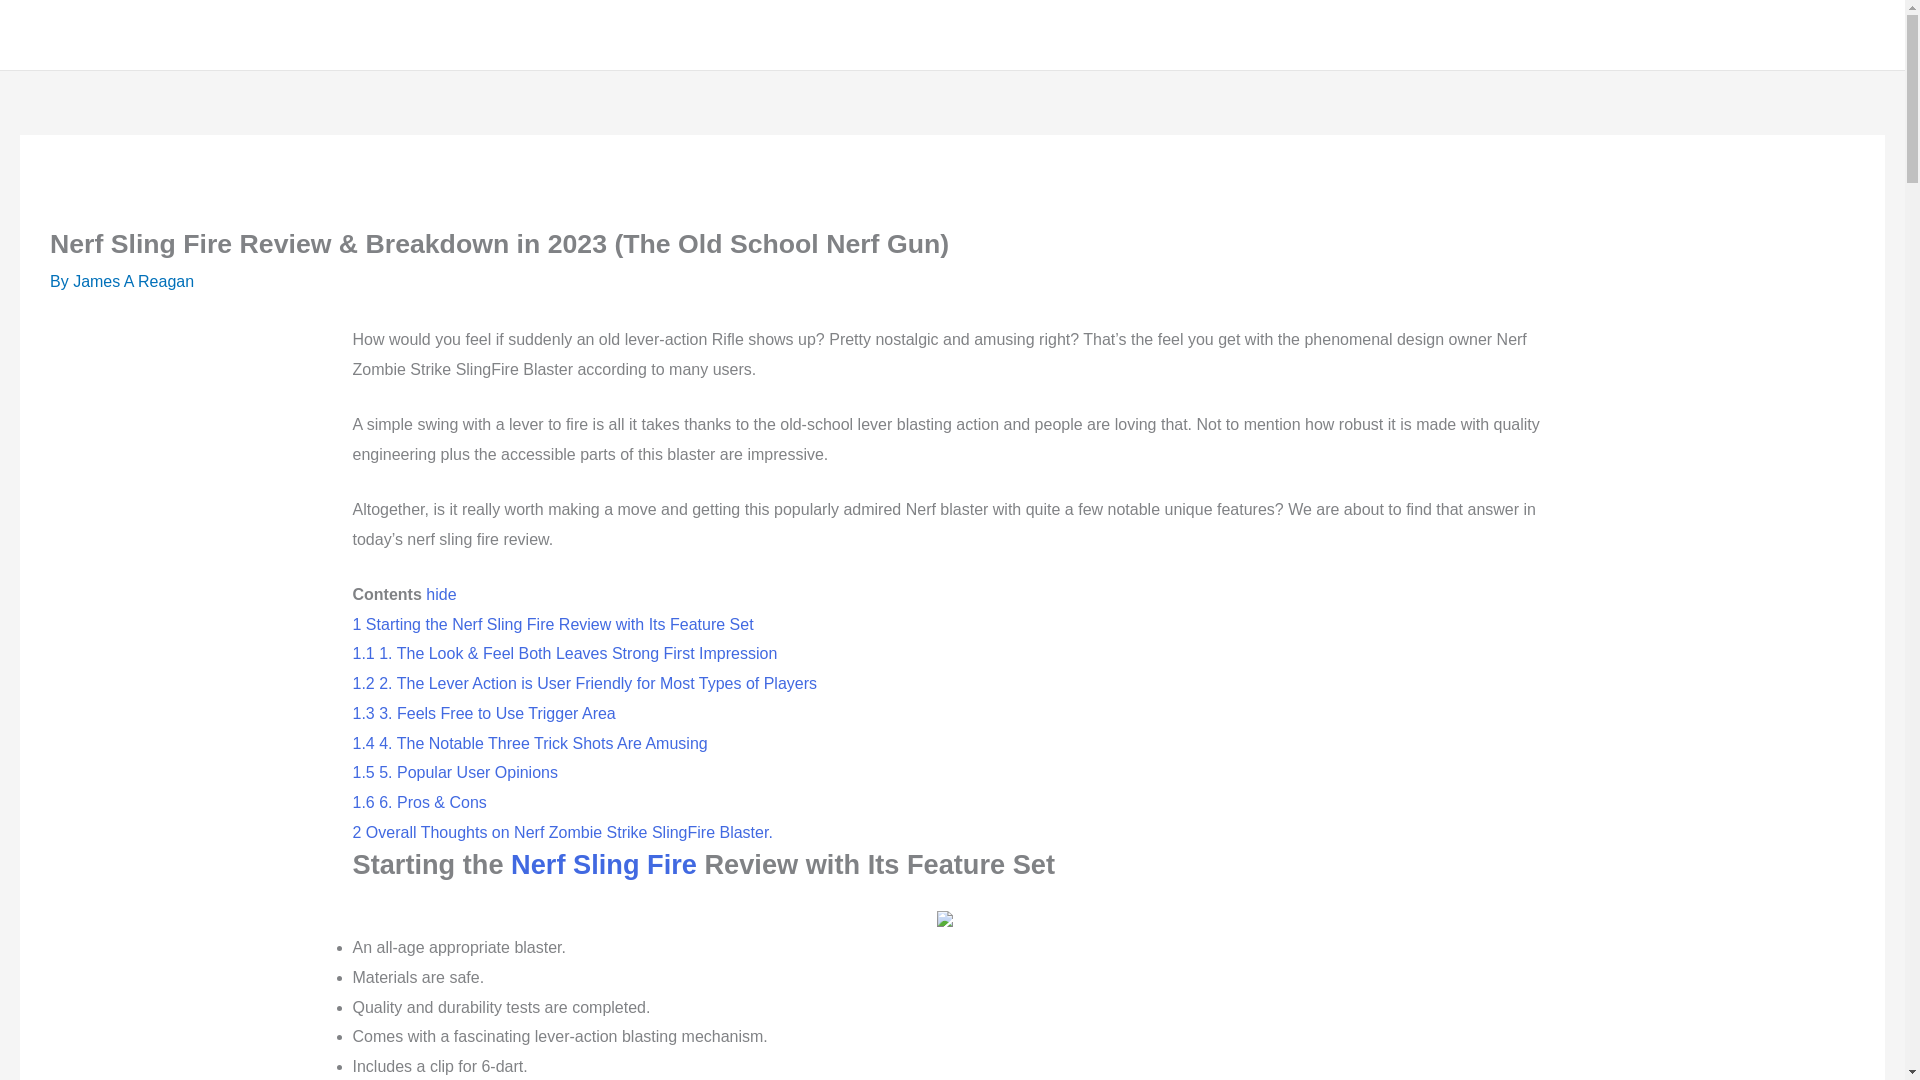 The width and height of the screenshot is (1920, 1080). I want to click on 1 Starting the Nerf Sling Fire Review with Its Feature Set, so click(552, 624).